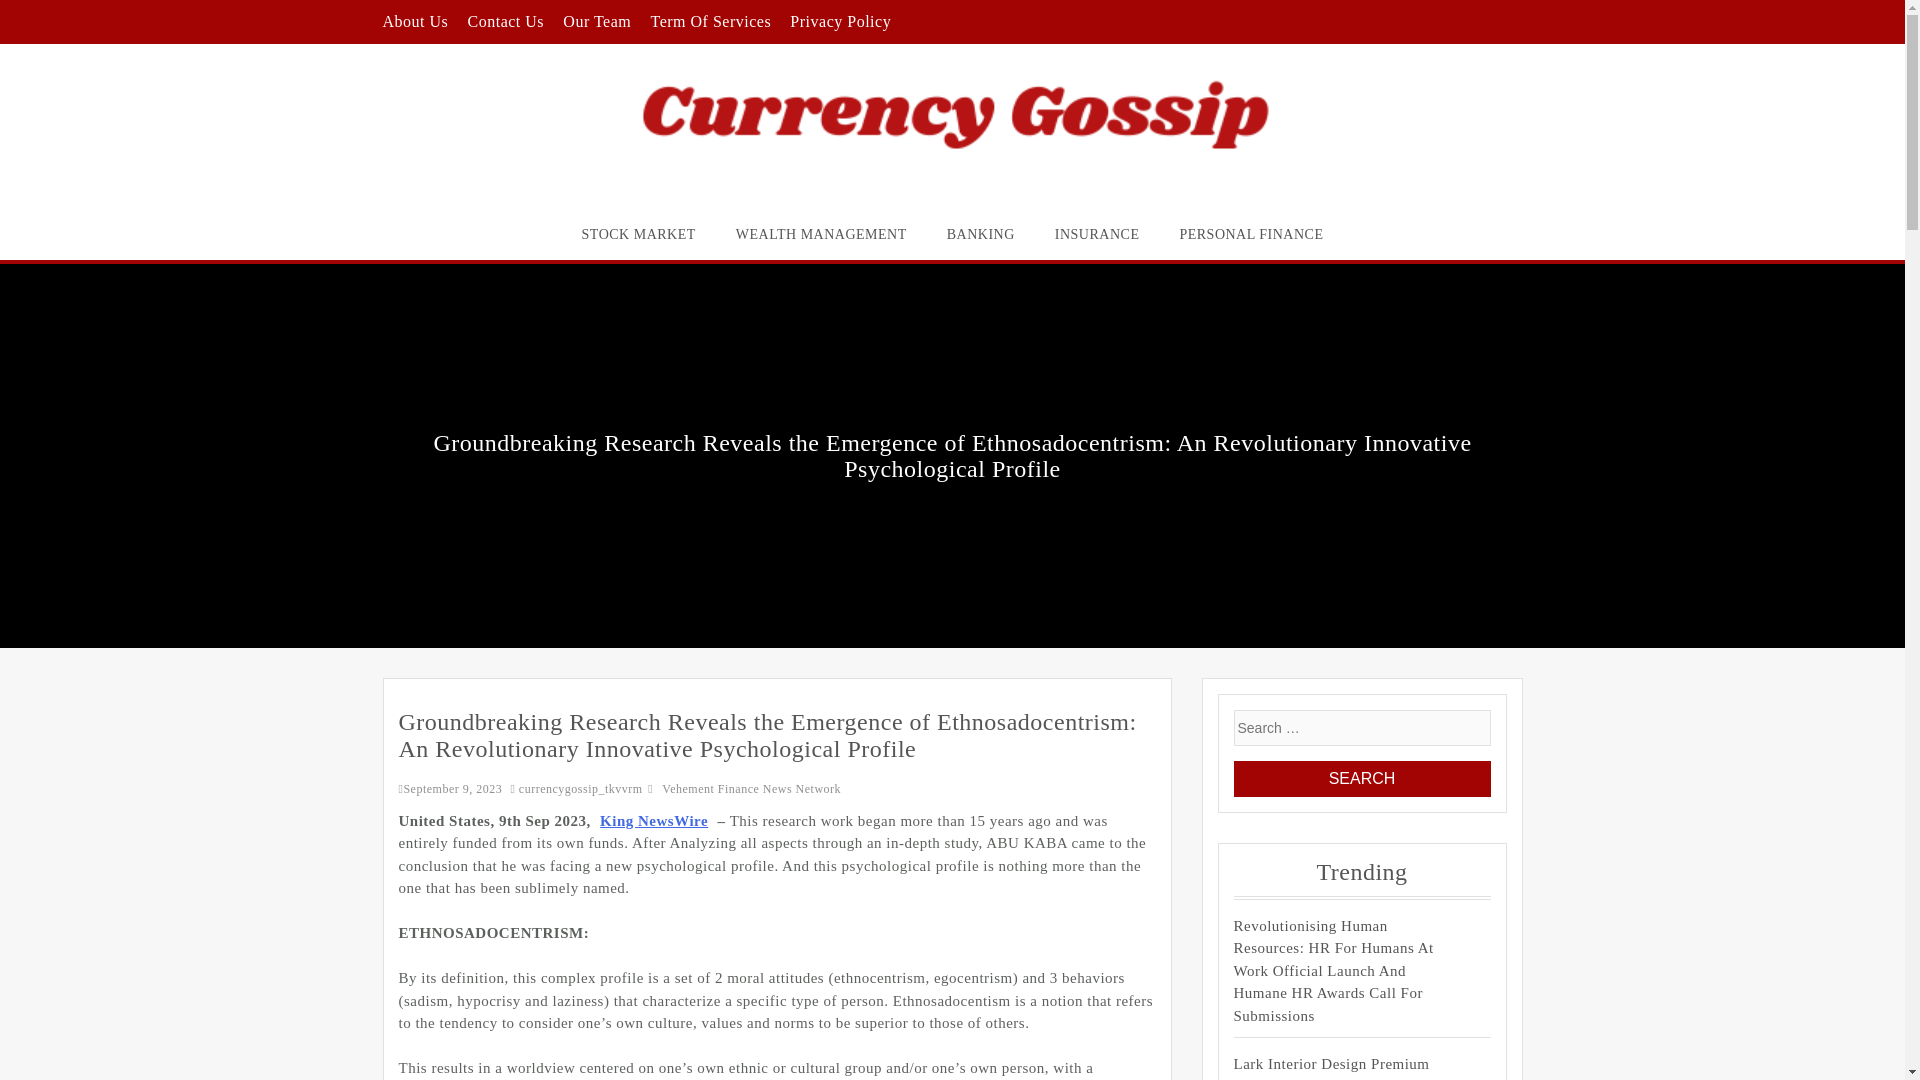 This screenshot has height=1080, width=1920. Describe the element at coordinates (840, 21) in the screenshot. I see `Privacy Policy` at that location.